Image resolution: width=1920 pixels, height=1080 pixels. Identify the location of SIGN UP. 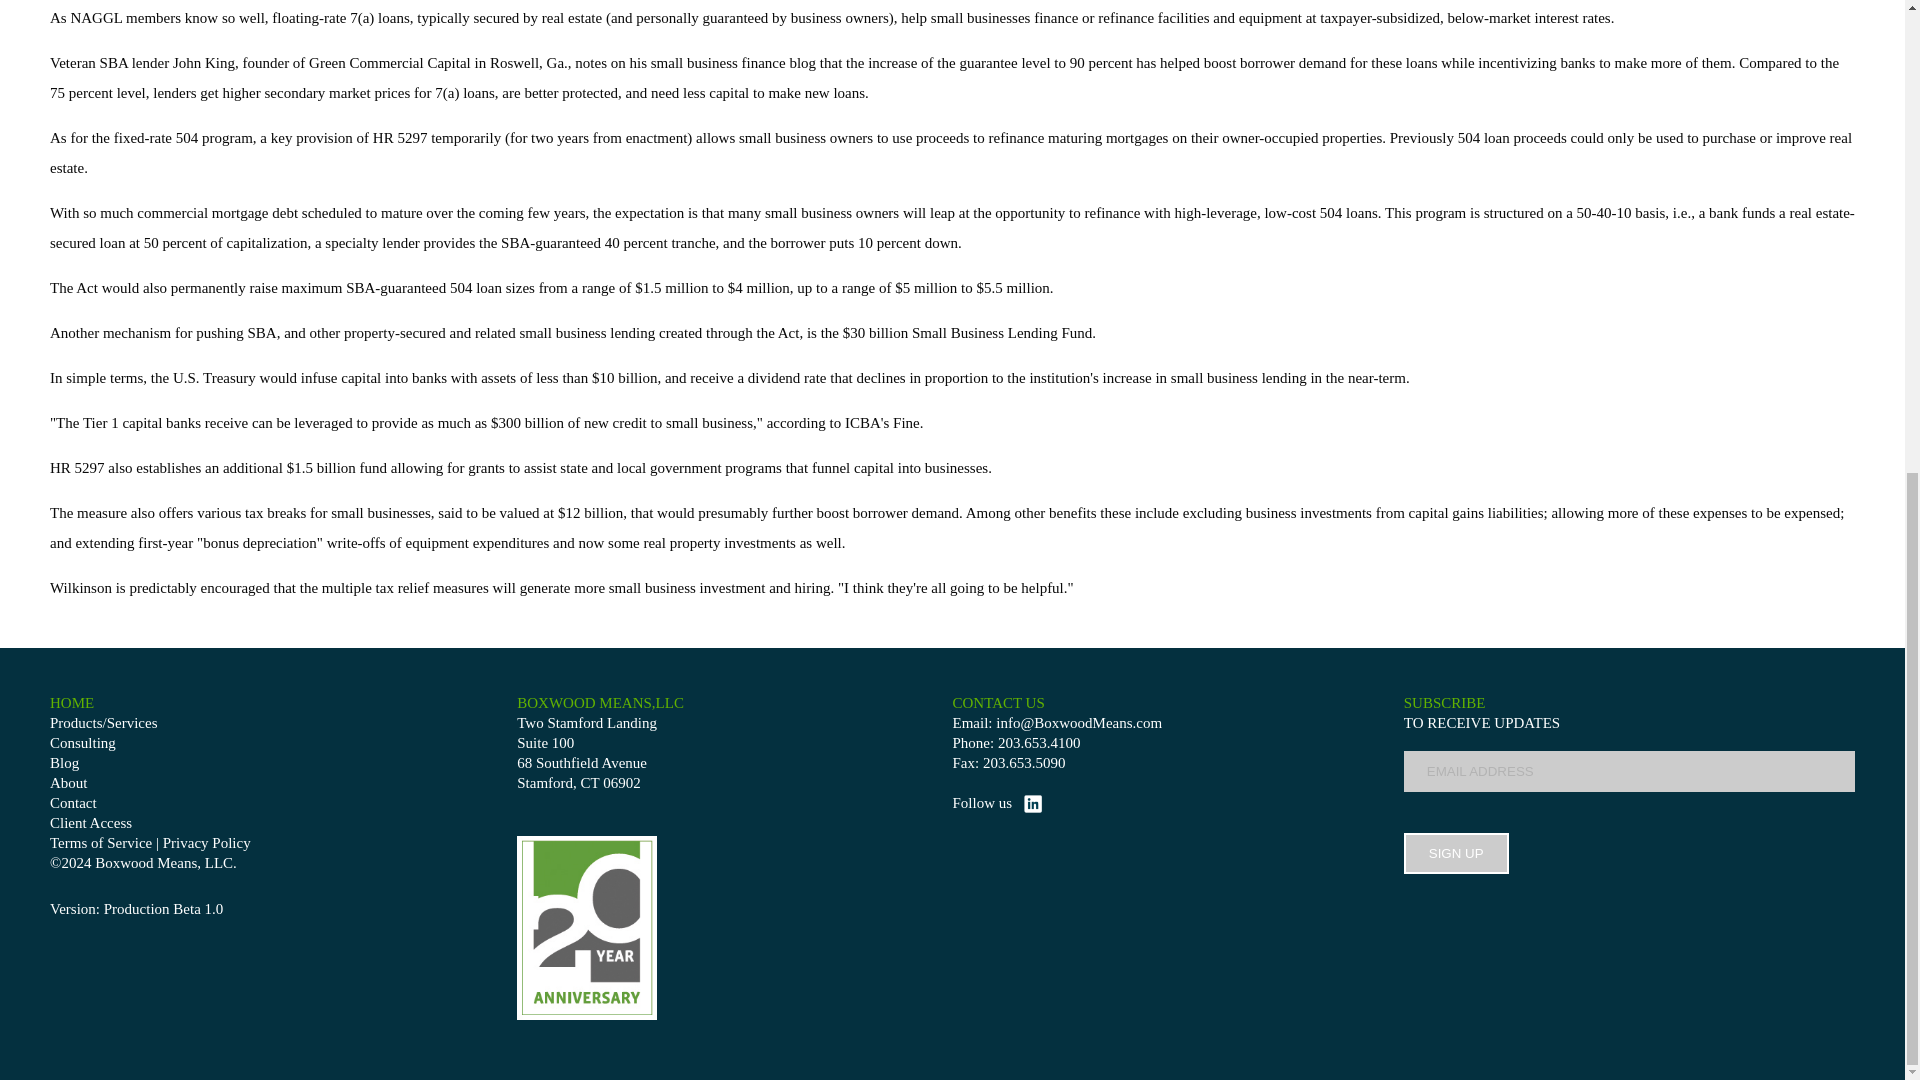
(1456, 852).